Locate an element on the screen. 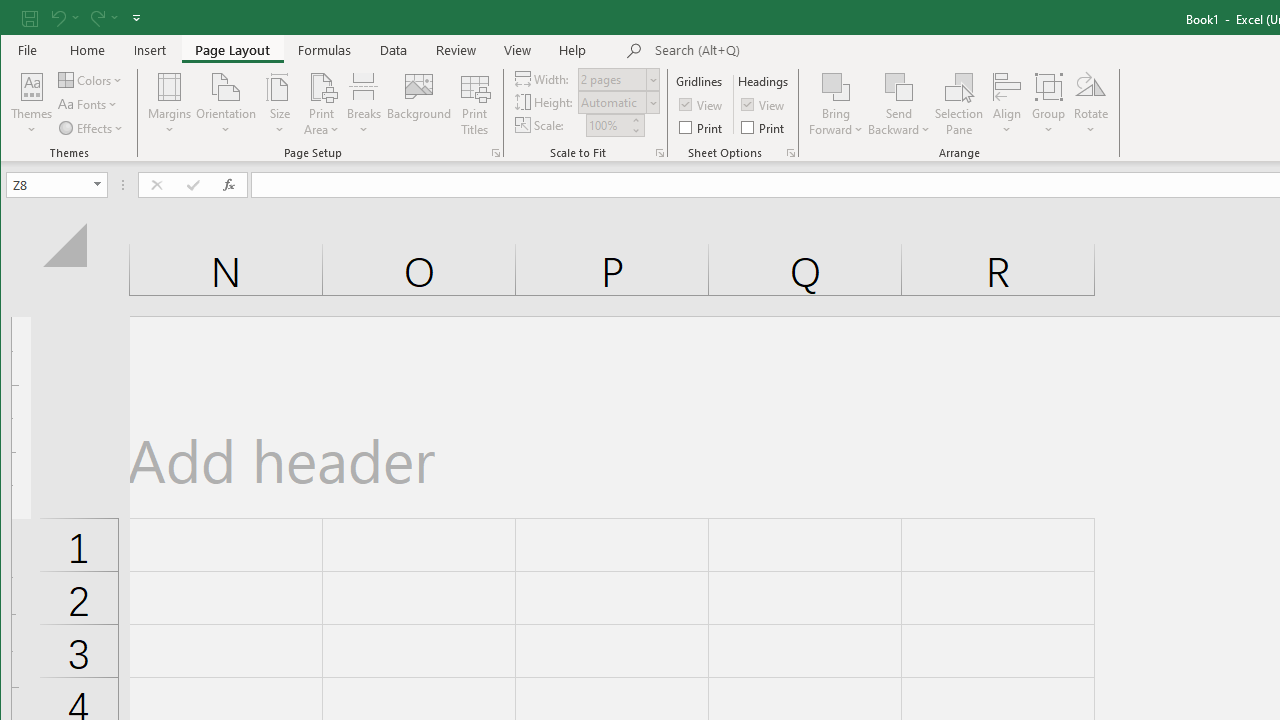 The width and height of the screenshot is (1280, 720). Size is located at coordinates (279, 104).